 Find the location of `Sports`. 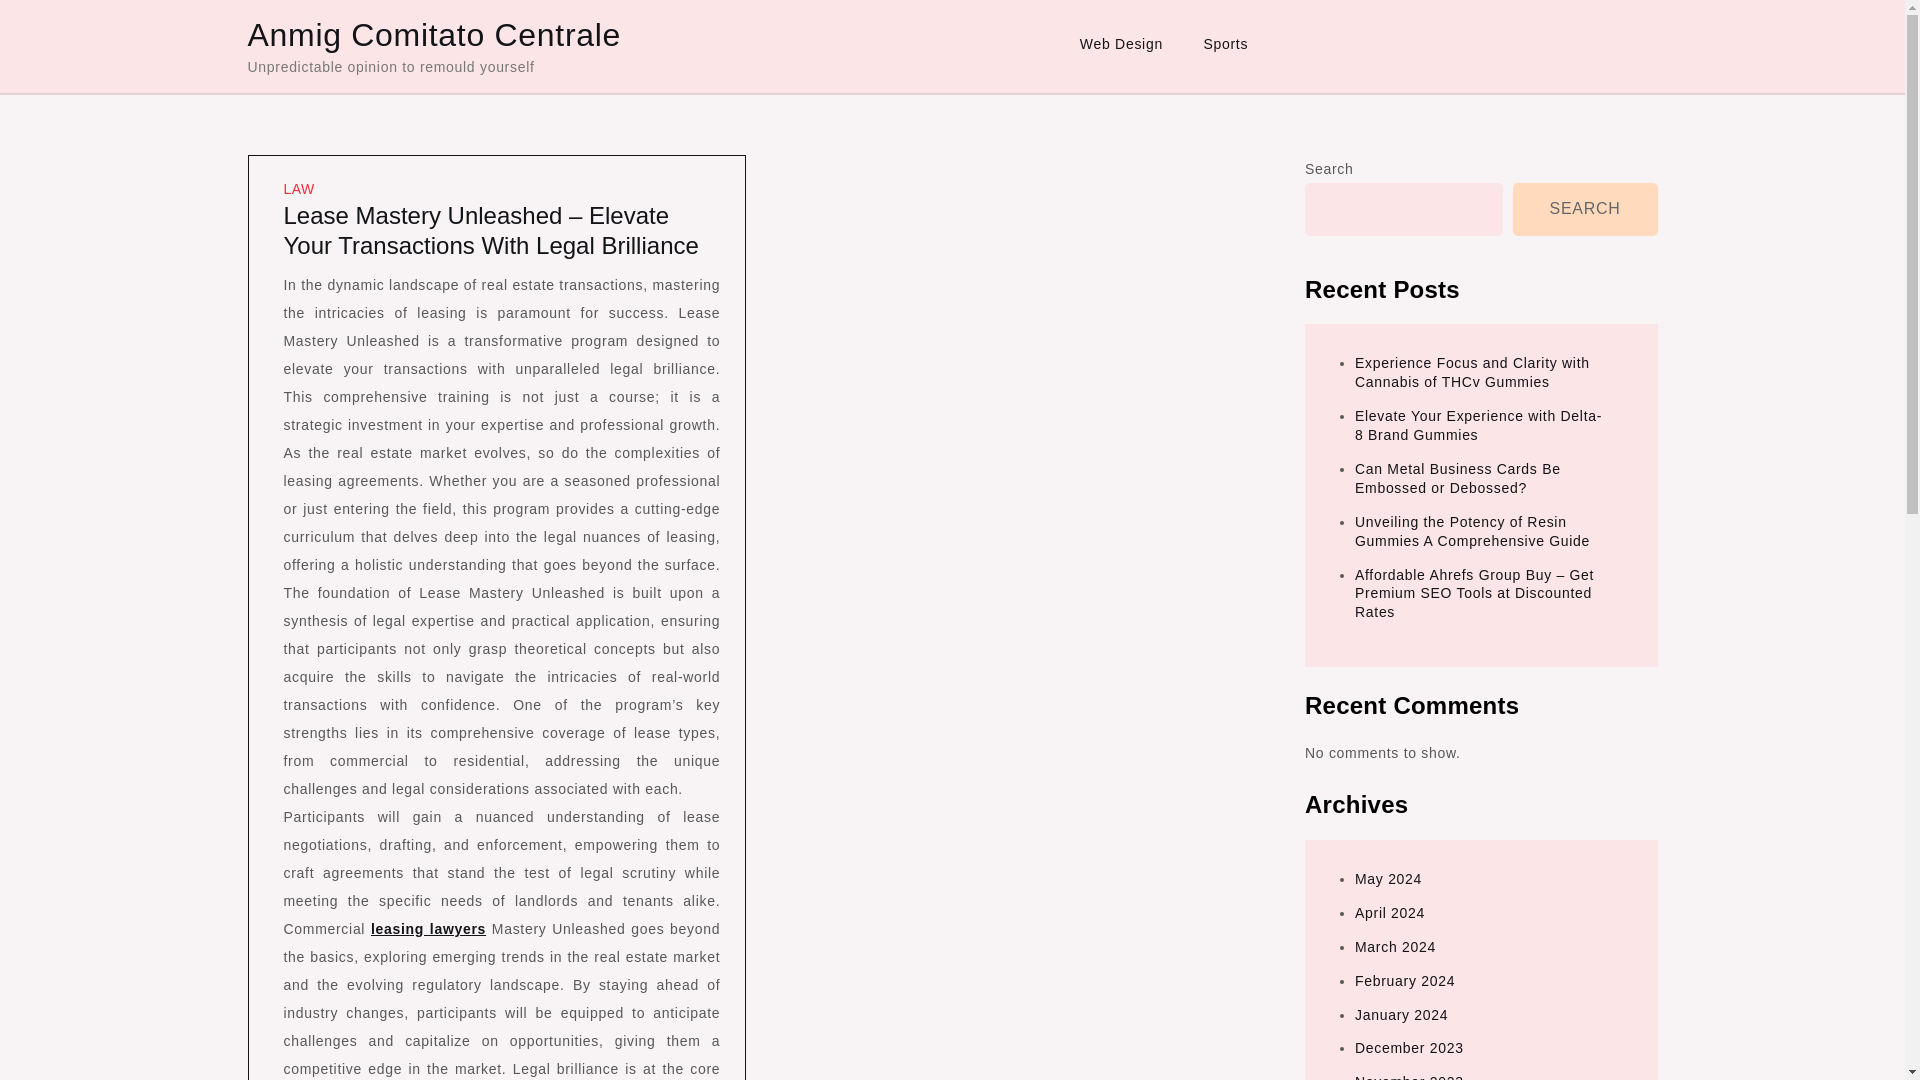

Sports is located at coordinates (1224, 44).